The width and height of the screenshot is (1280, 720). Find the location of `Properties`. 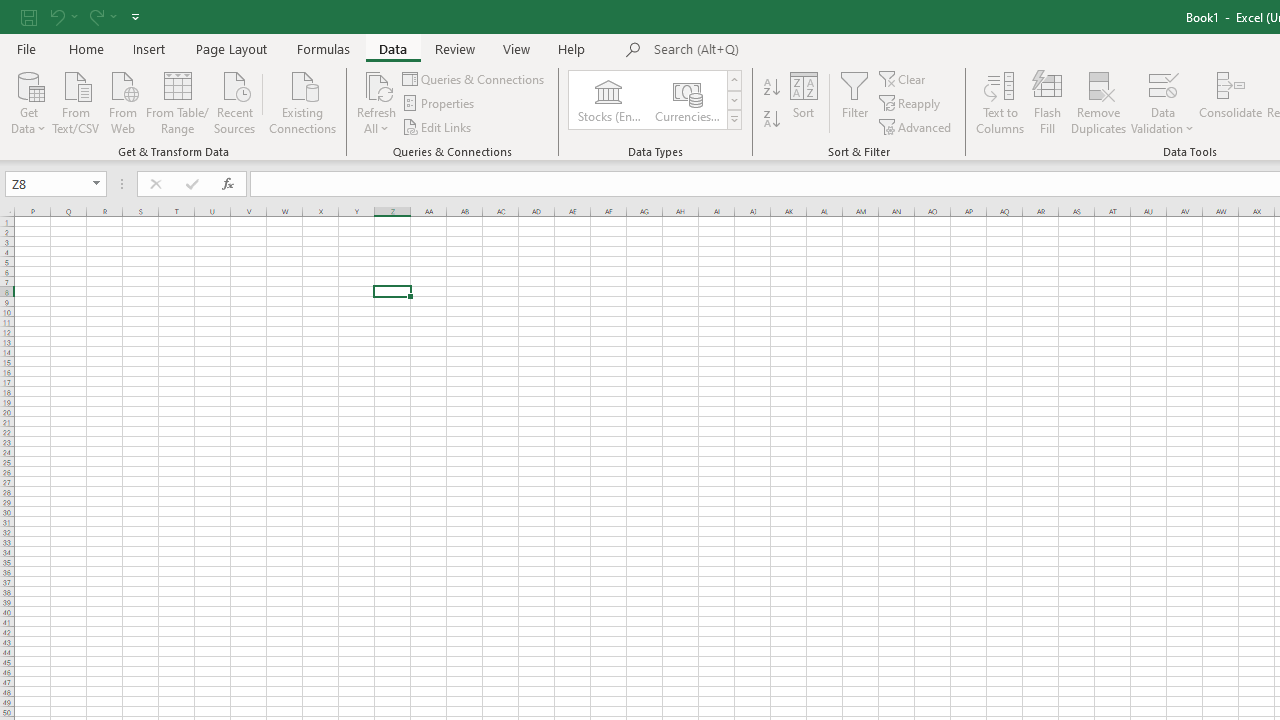

Properties is located at coordinates (440, 104).